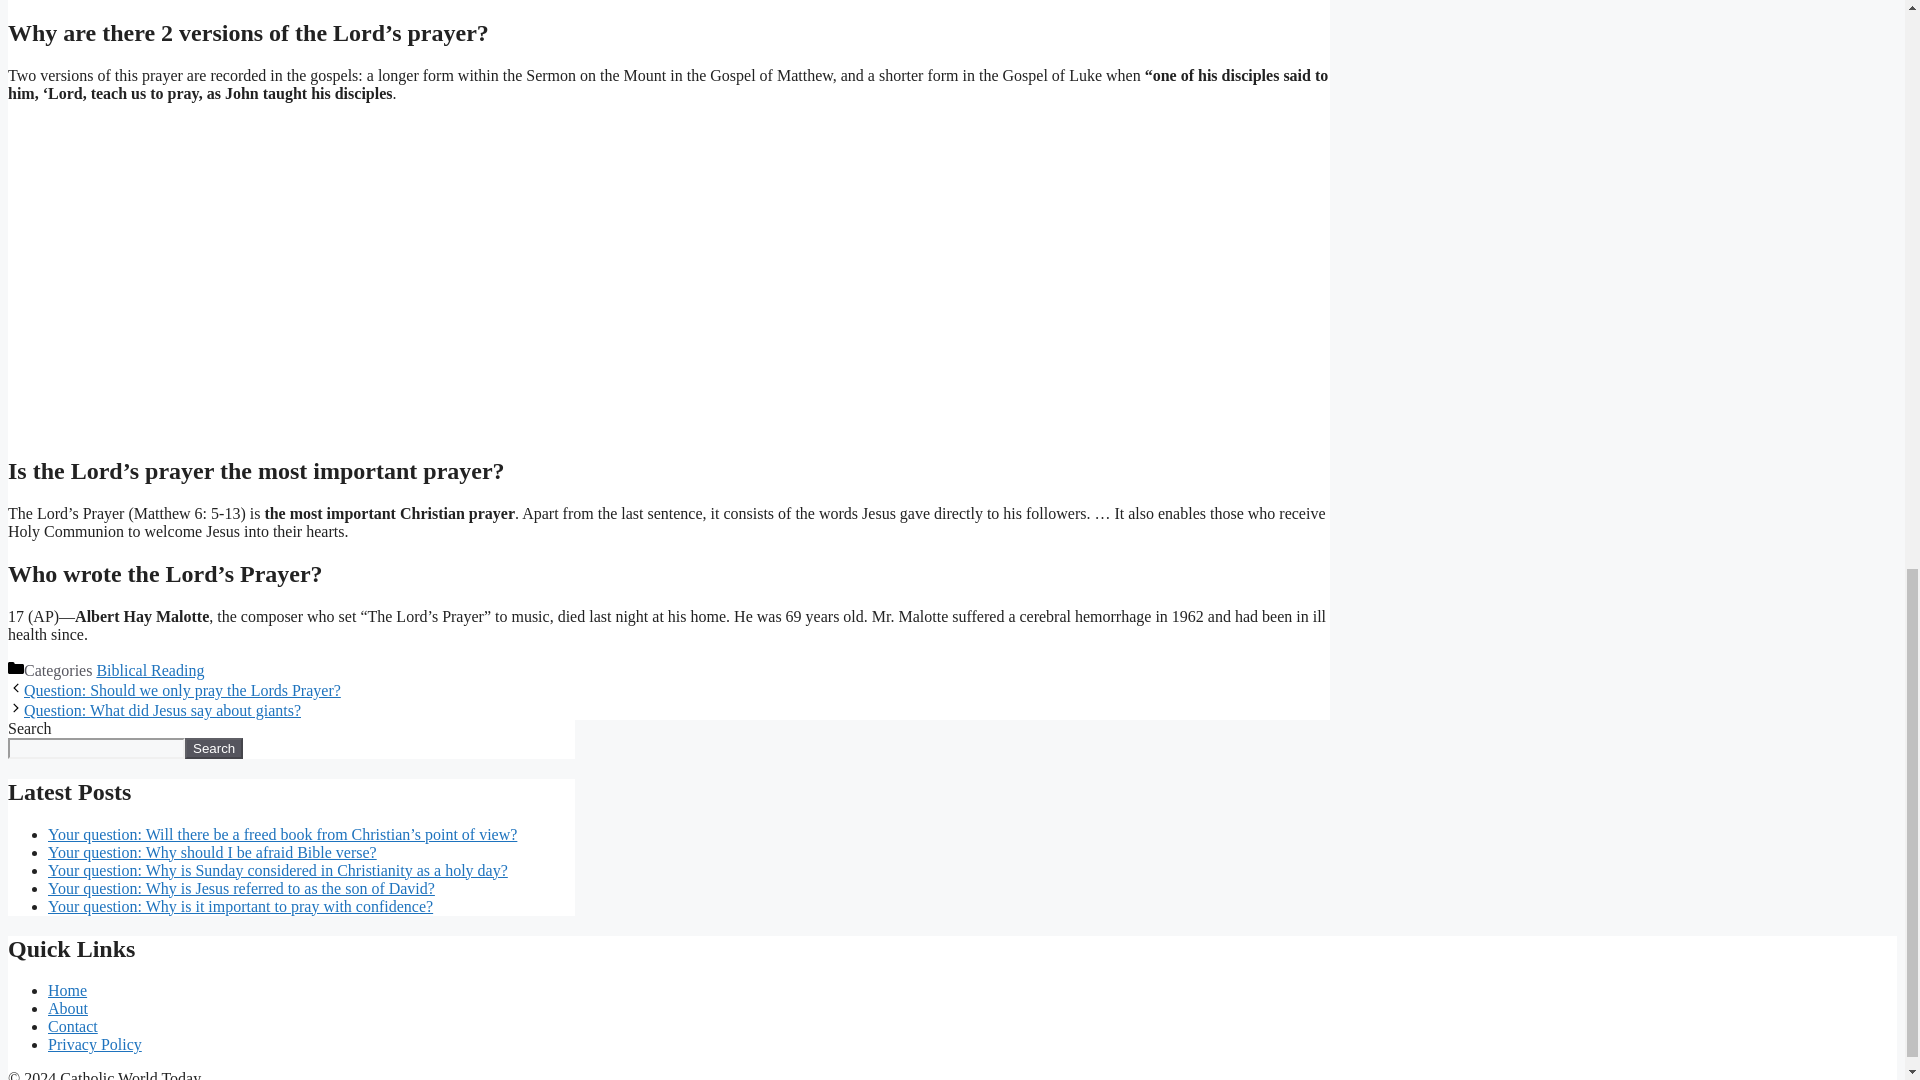 Image resolution: width=1920 pixels, height=1080 pixels. I want to click on Your question: Why should I be afraid Bible verse?, so click(212, 852).